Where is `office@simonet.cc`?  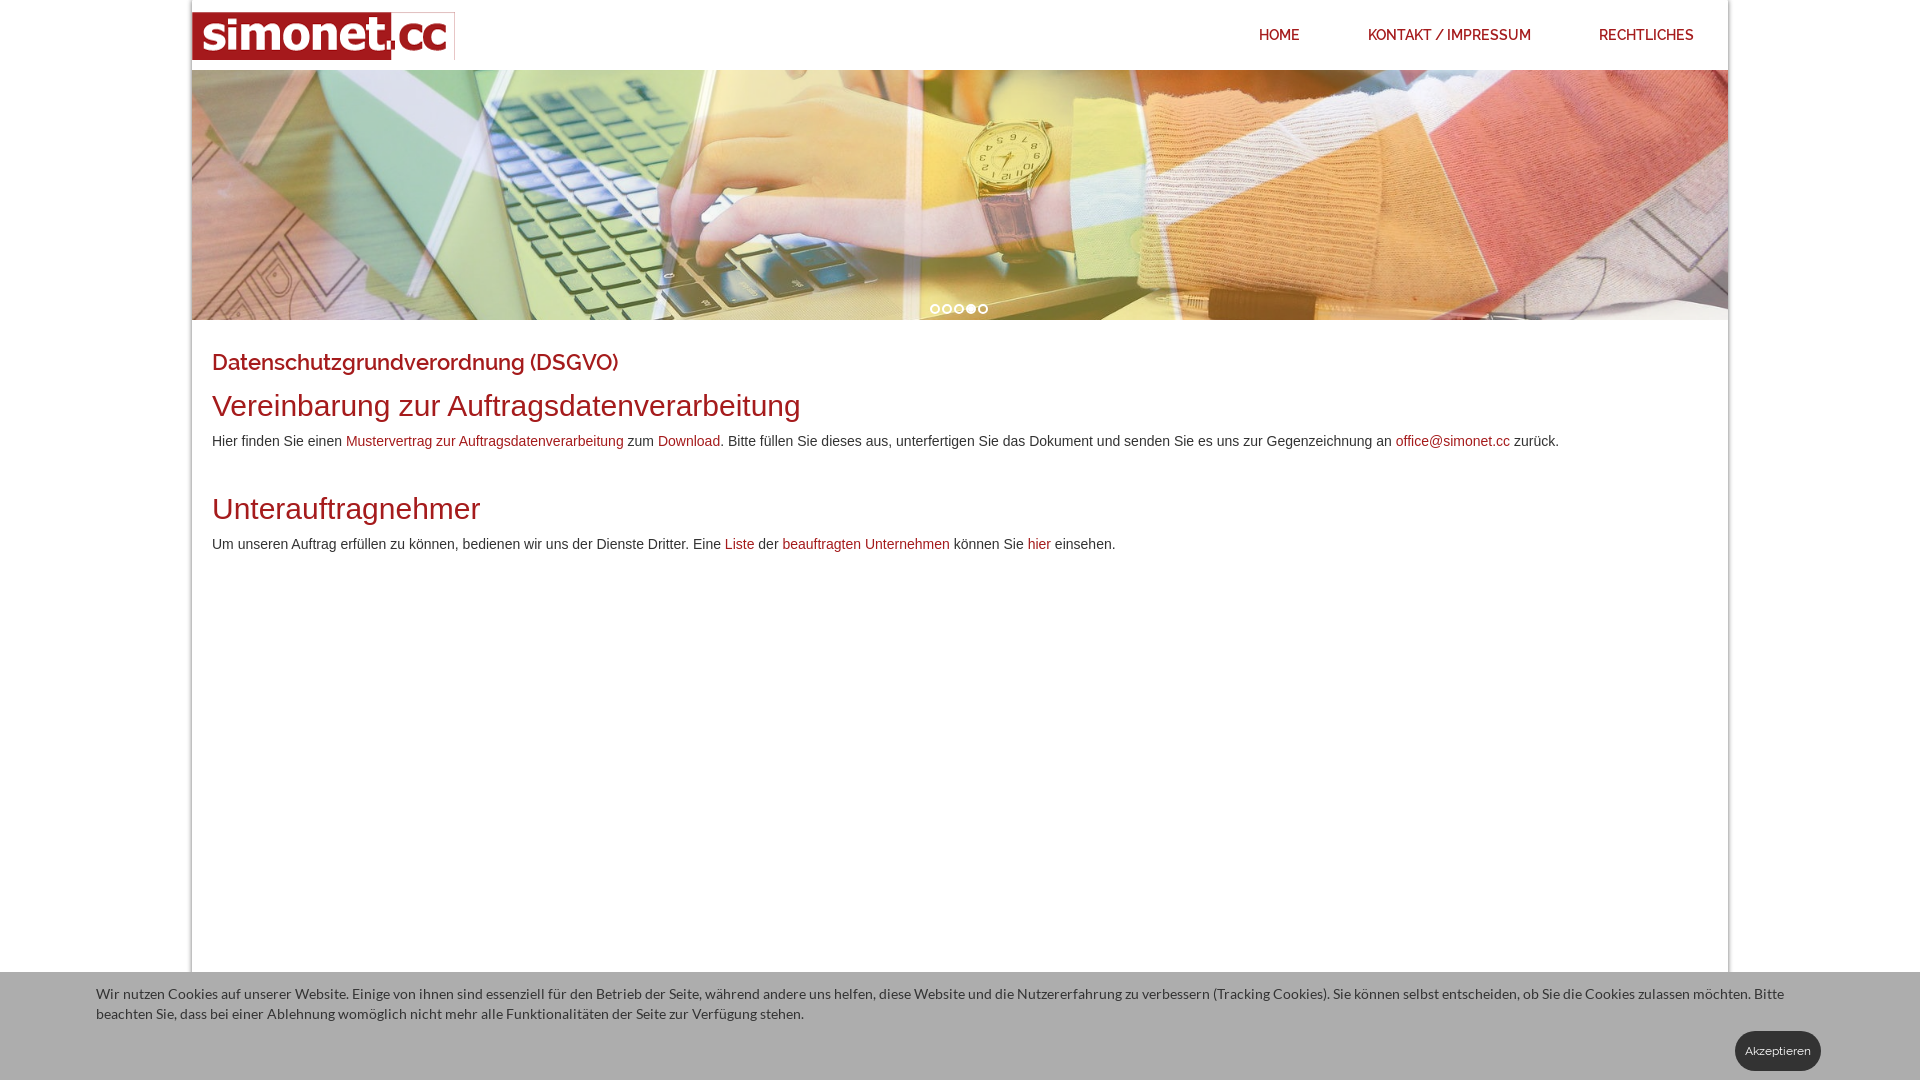
office@simonet.cc is located at coordinates (1453, 441).